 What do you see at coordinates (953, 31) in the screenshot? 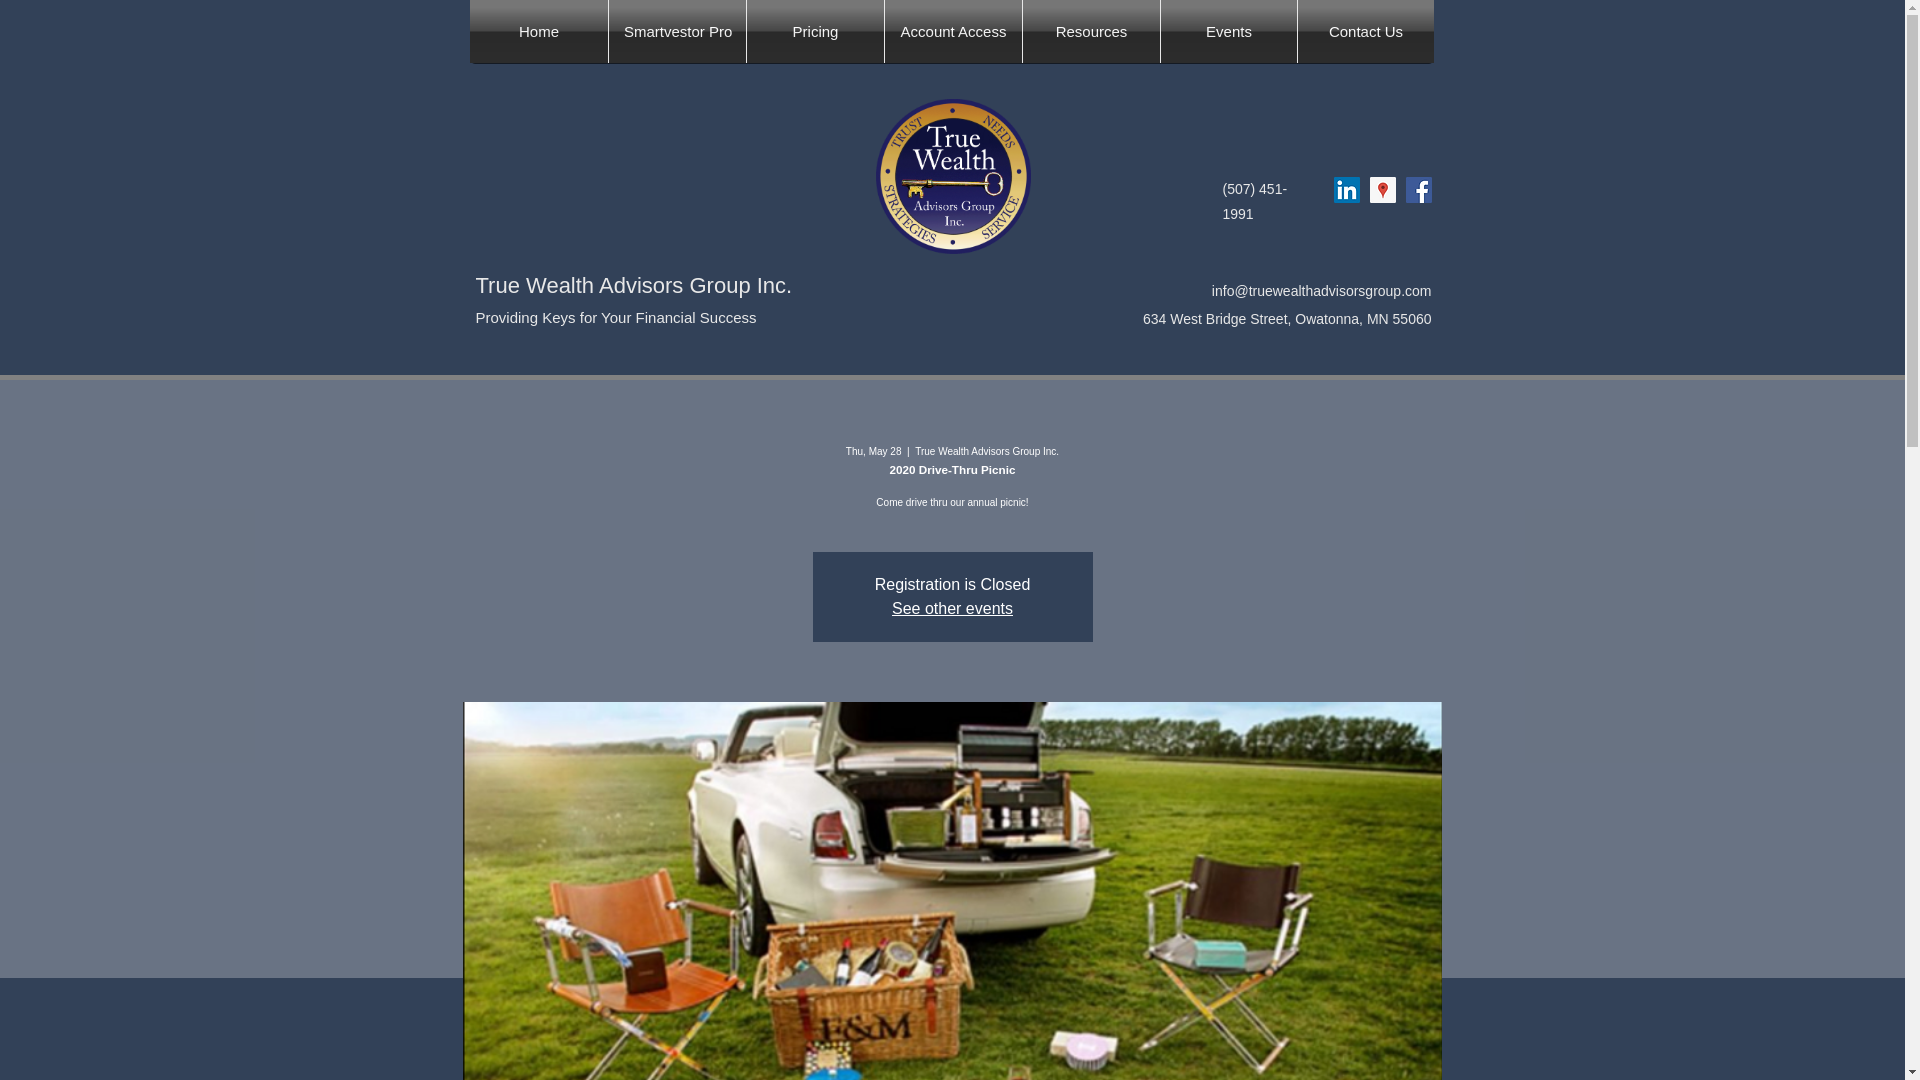
I see `Account Access` at bounding box center [953, 31].